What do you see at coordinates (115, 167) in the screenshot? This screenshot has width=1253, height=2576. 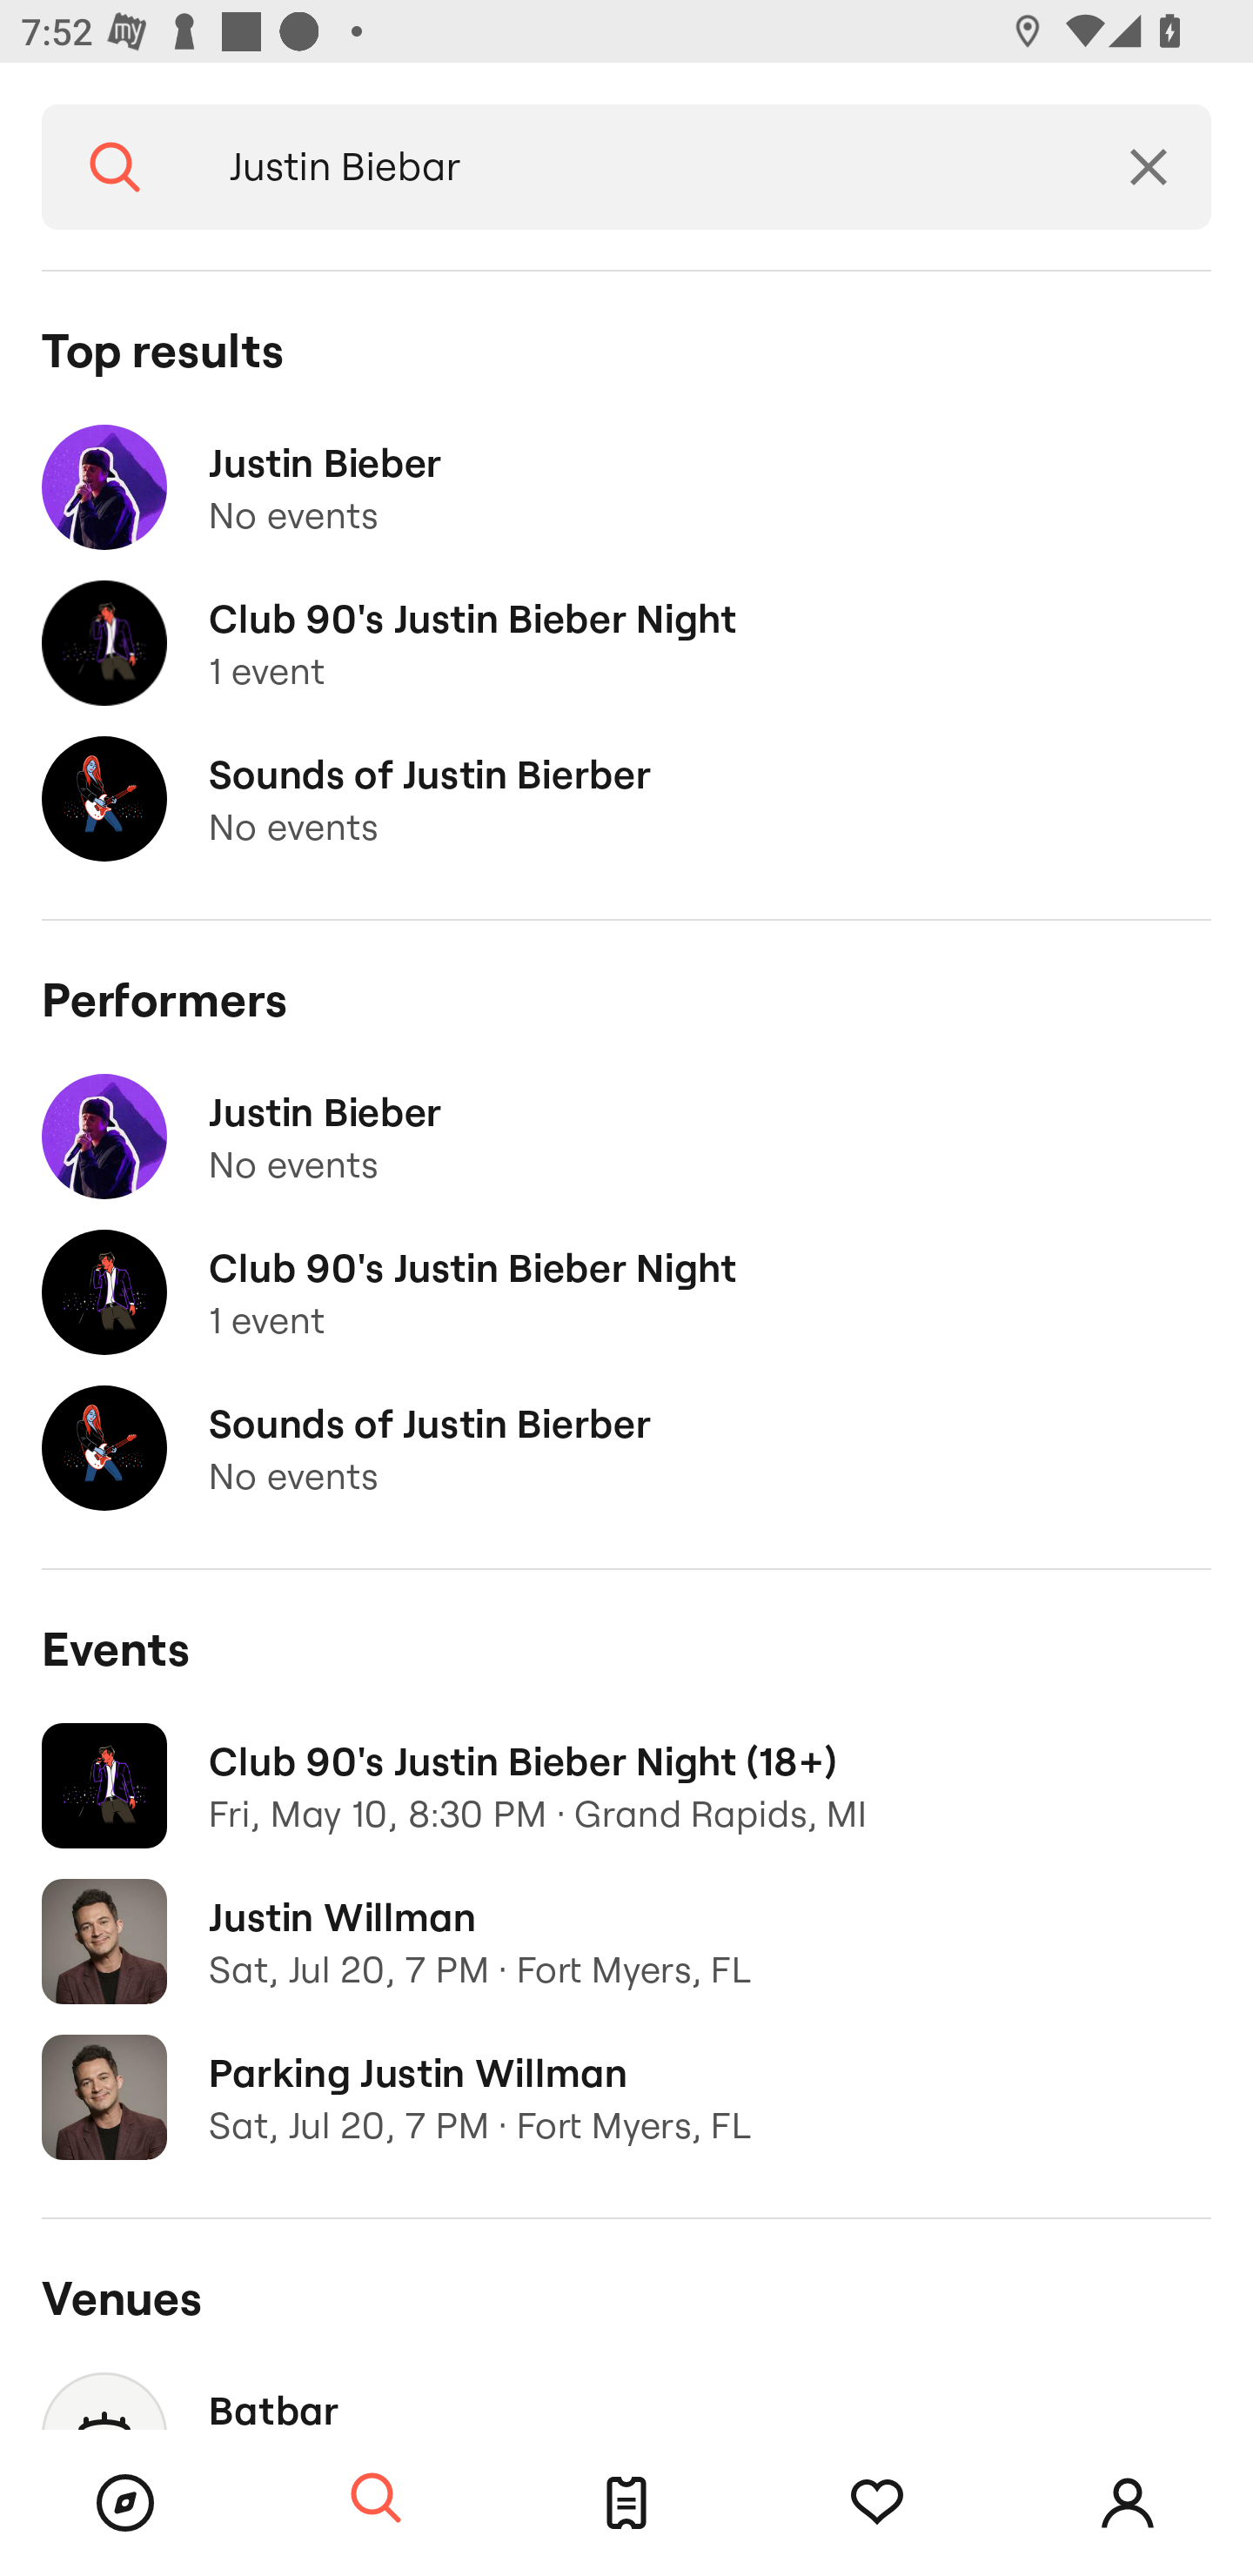 I see `Search` at bounding box center [115, 167].